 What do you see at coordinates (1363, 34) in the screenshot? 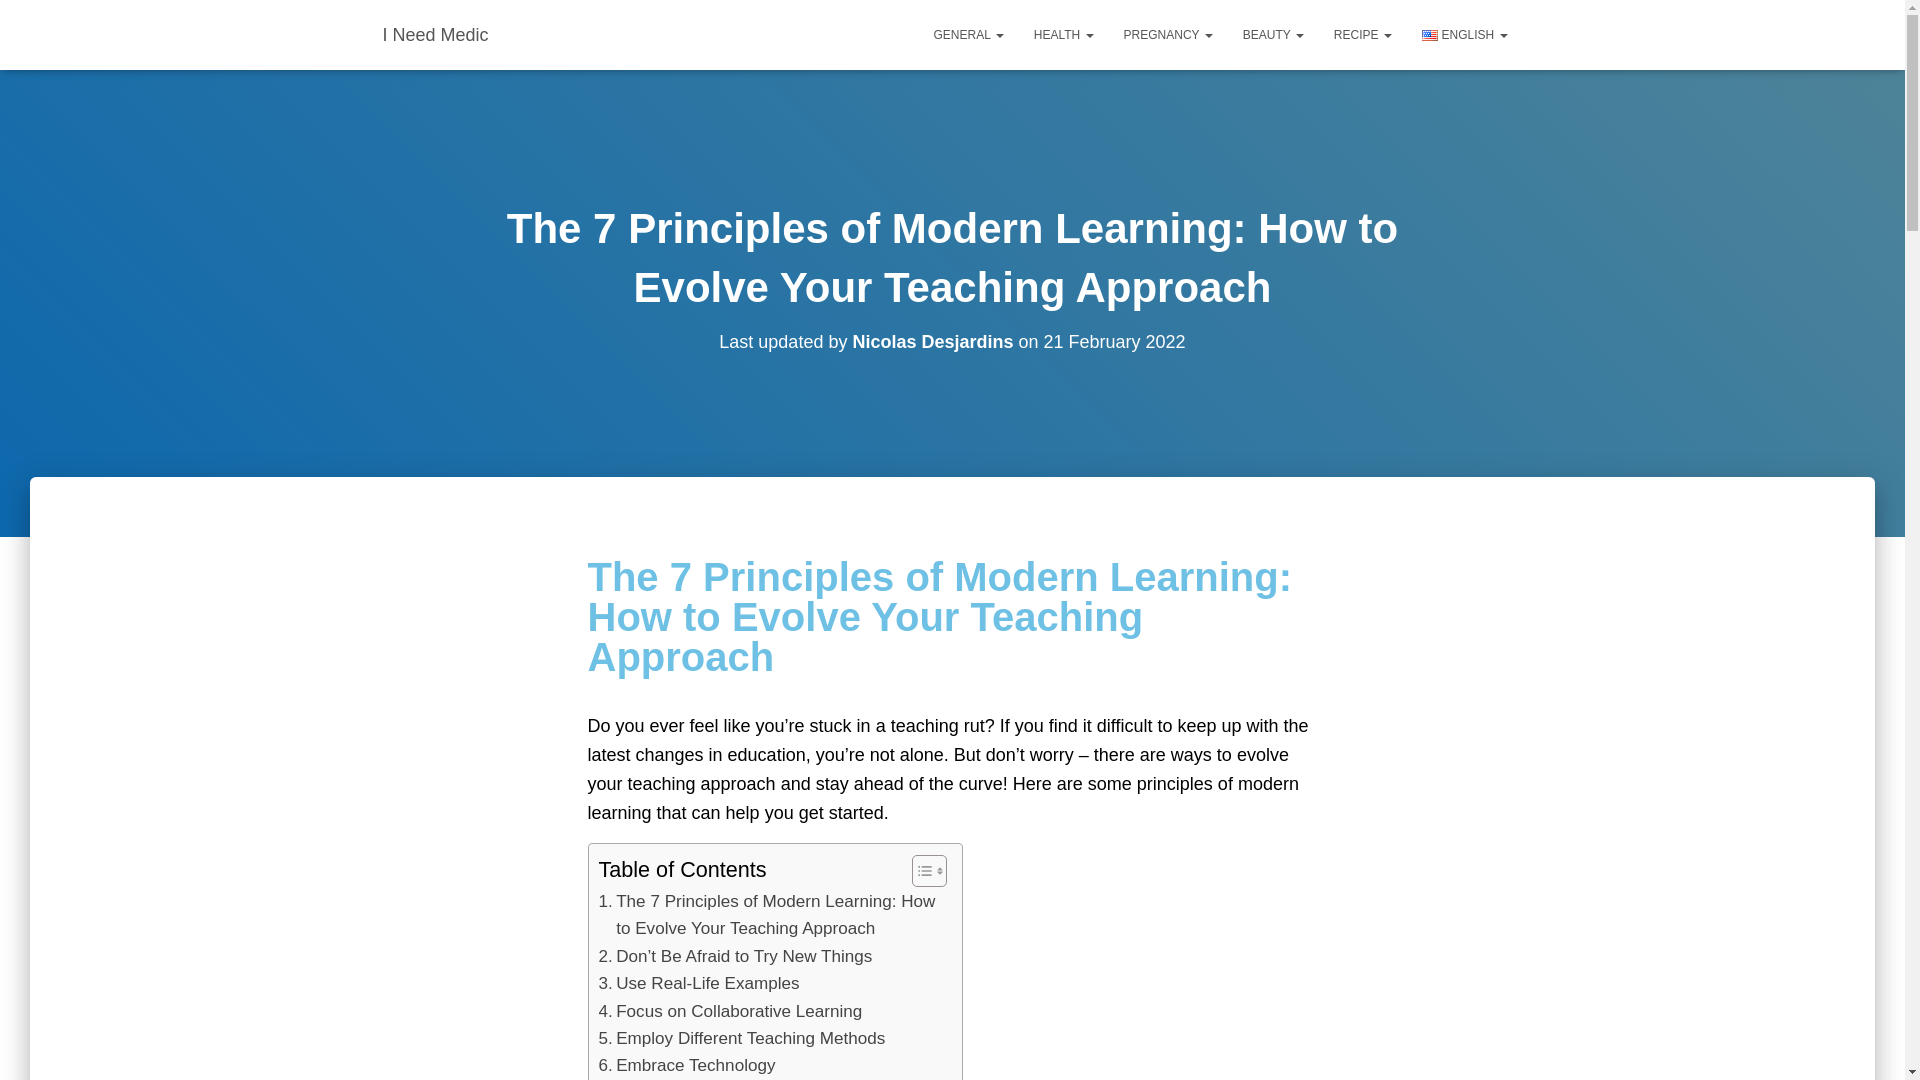
I see `RECIPE` at bounding box center [1363, 34].